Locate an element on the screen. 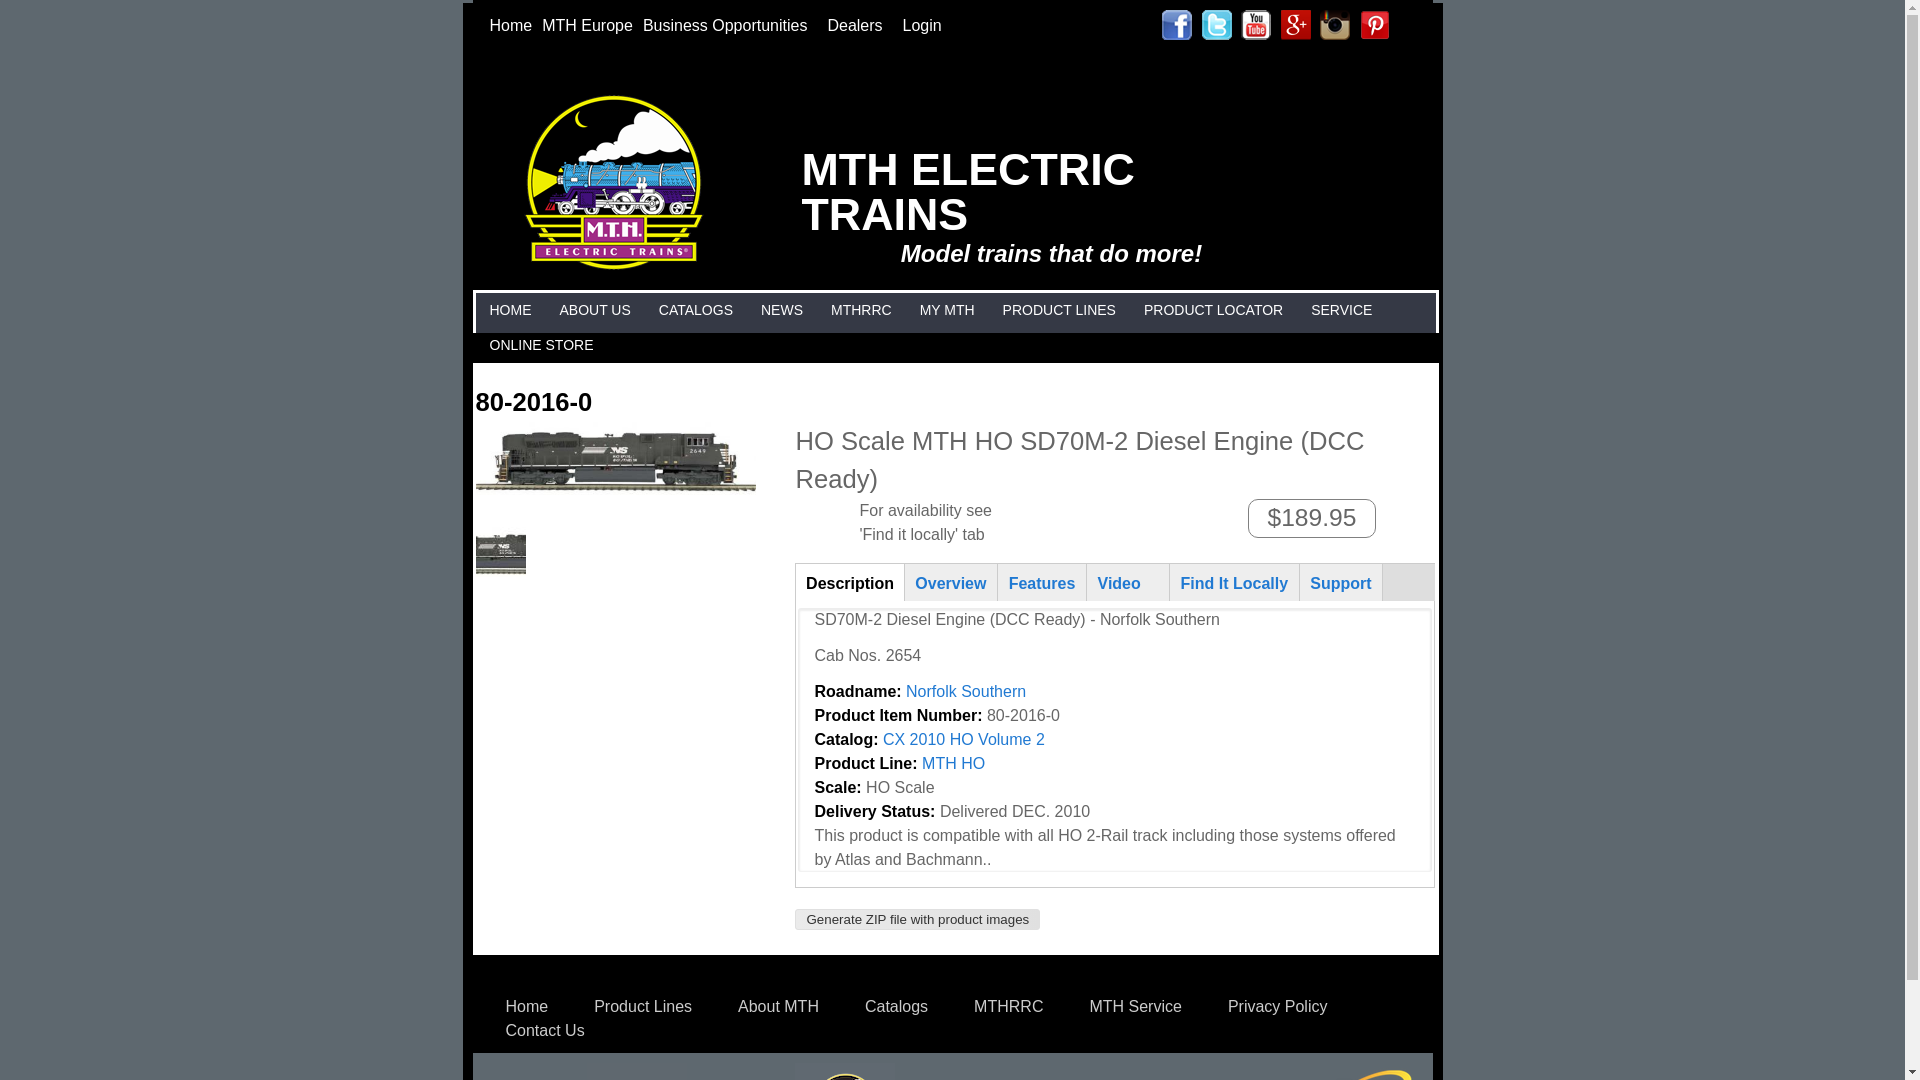 The height and width of the screenshot is (1080, 1920). MTH ELECTRIC TRAINS is located at coordinates (614, 264).